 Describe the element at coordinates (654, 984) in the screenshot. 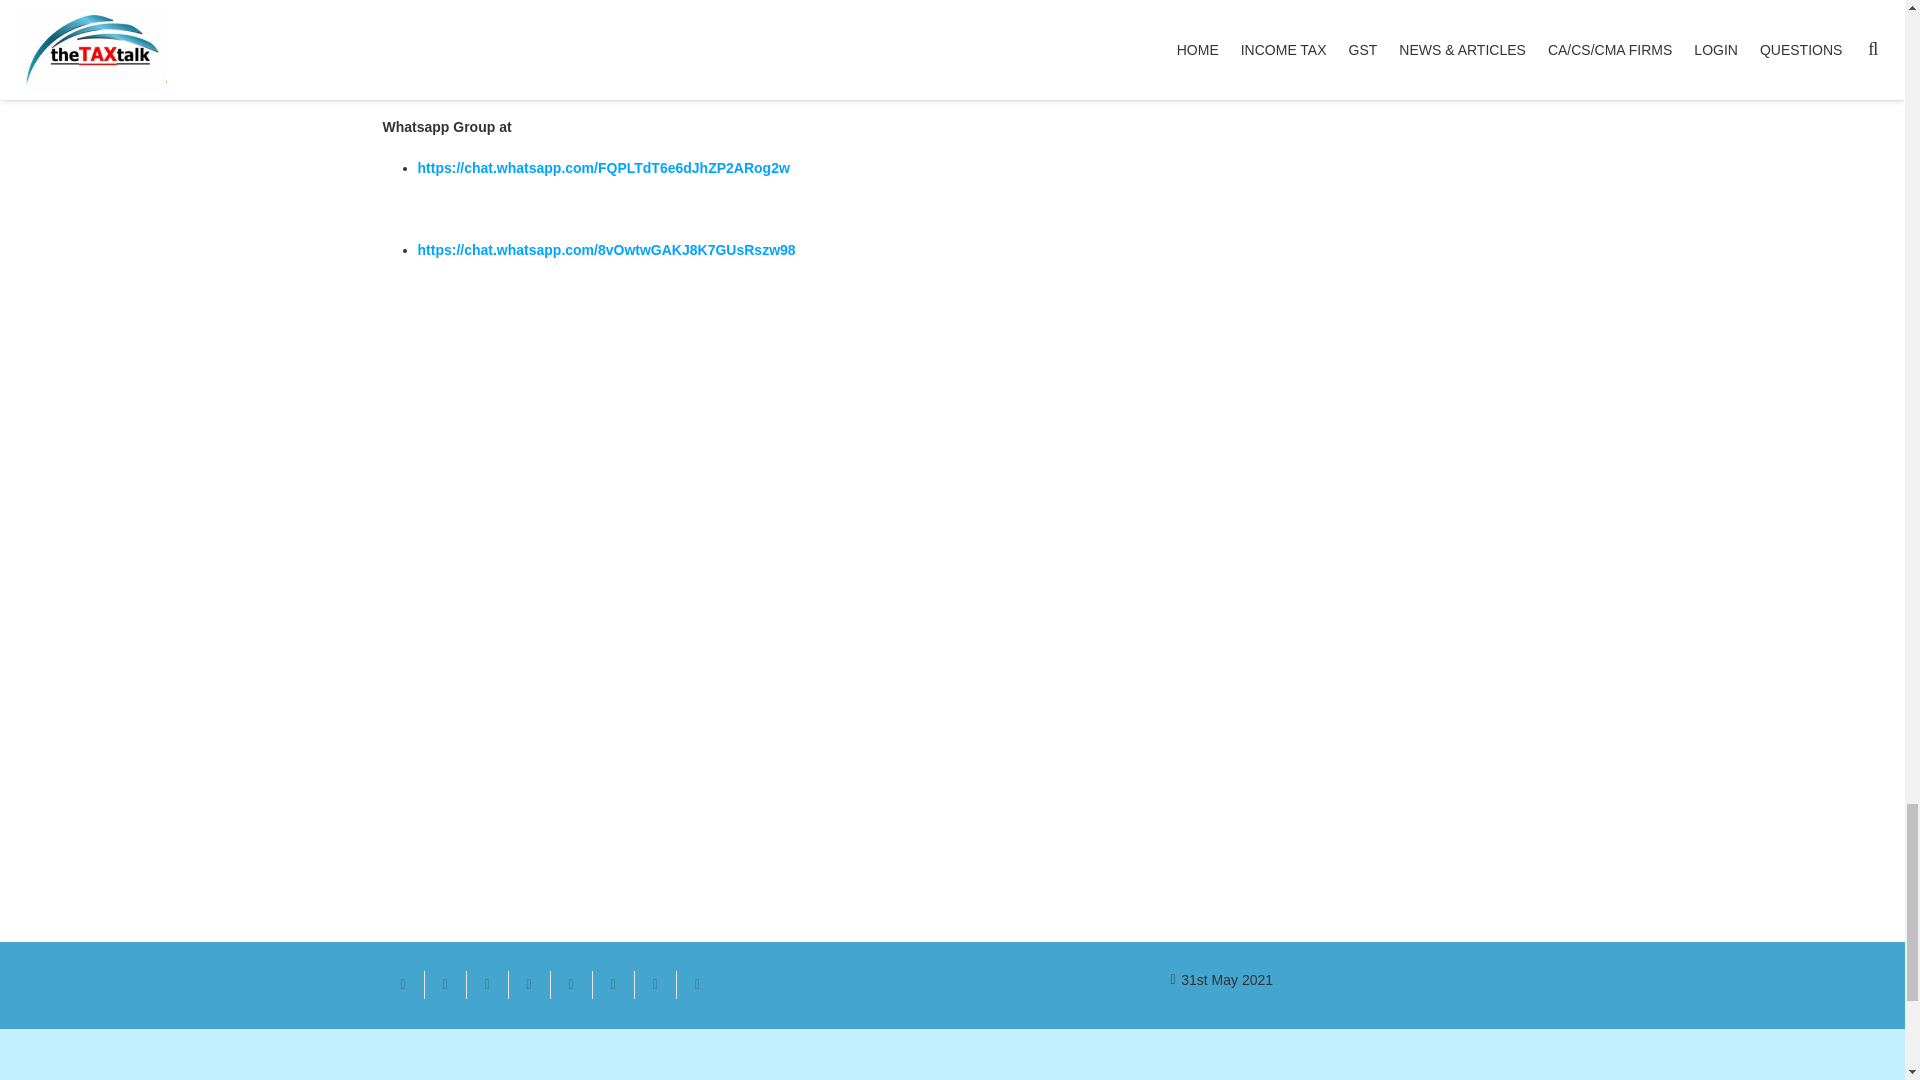

I see `Share this` at that location.